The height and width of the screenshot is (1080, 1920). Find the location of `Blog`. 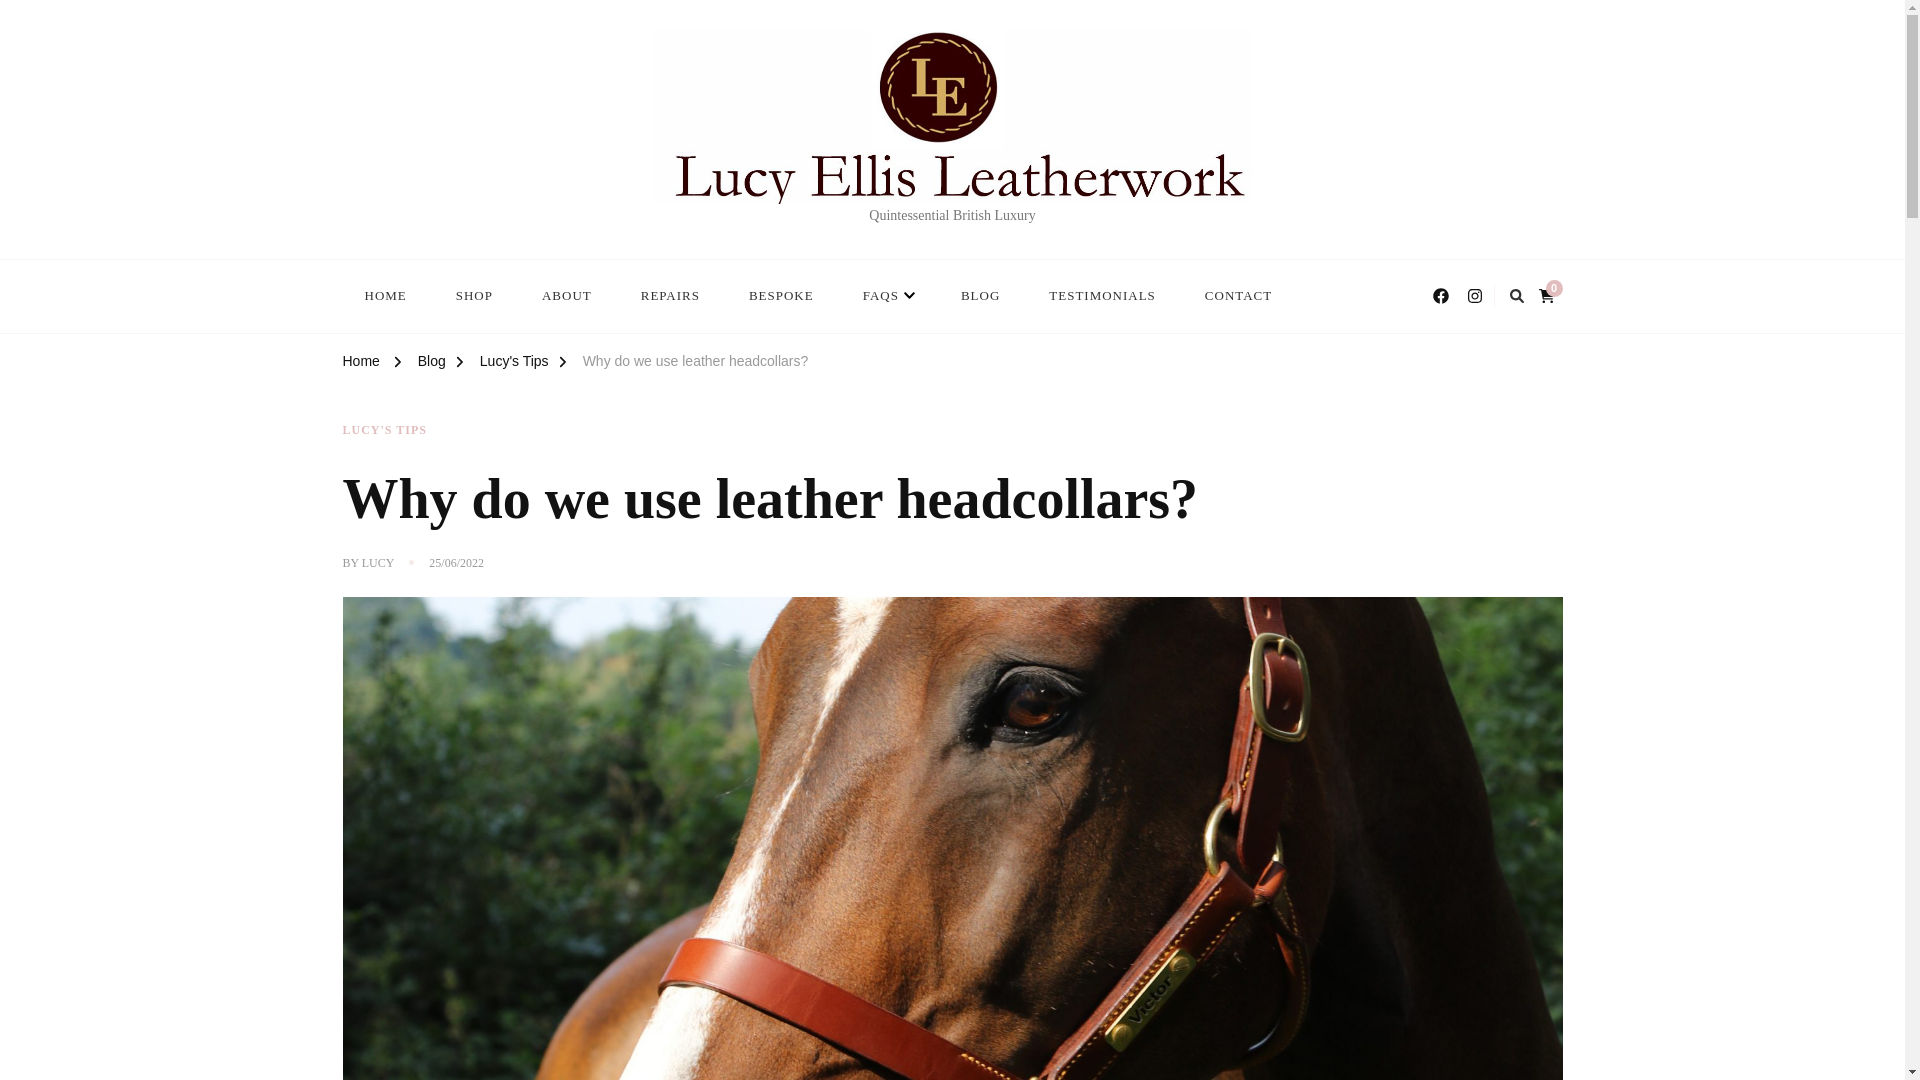

Blog is located at coordinates (432, 364).